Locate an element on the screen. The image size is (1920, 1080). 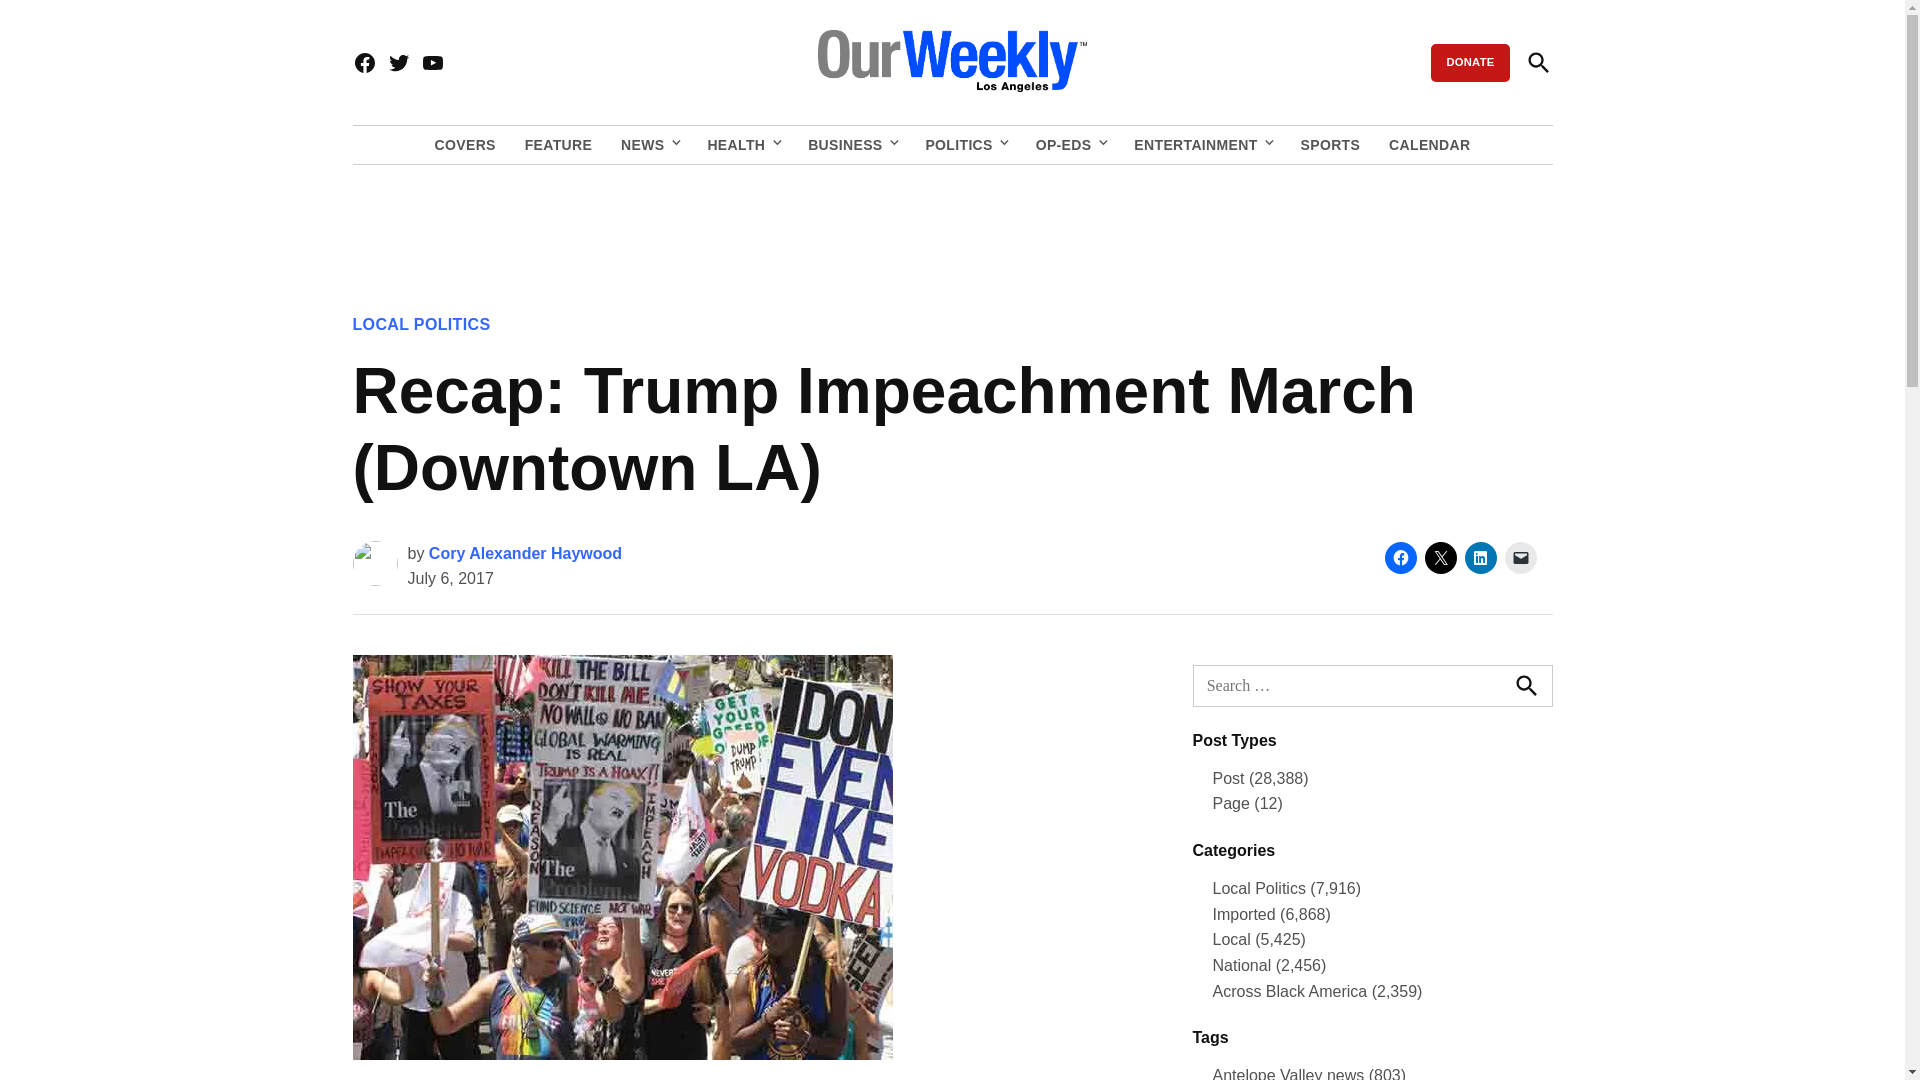
Click to email a link to a friend is located at coordinates (1520, 558).